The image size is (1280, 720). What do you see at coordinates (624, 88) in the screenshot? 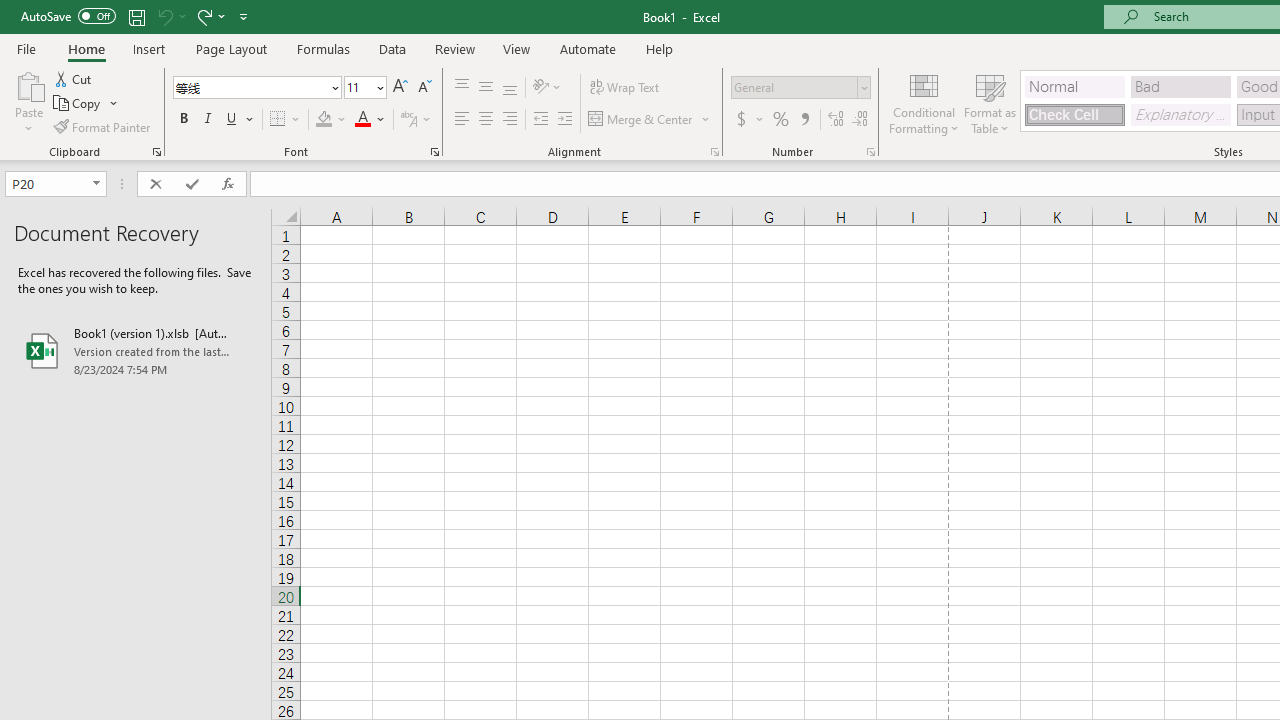
I see `Wrap Text` at bounding box center [624, 88].